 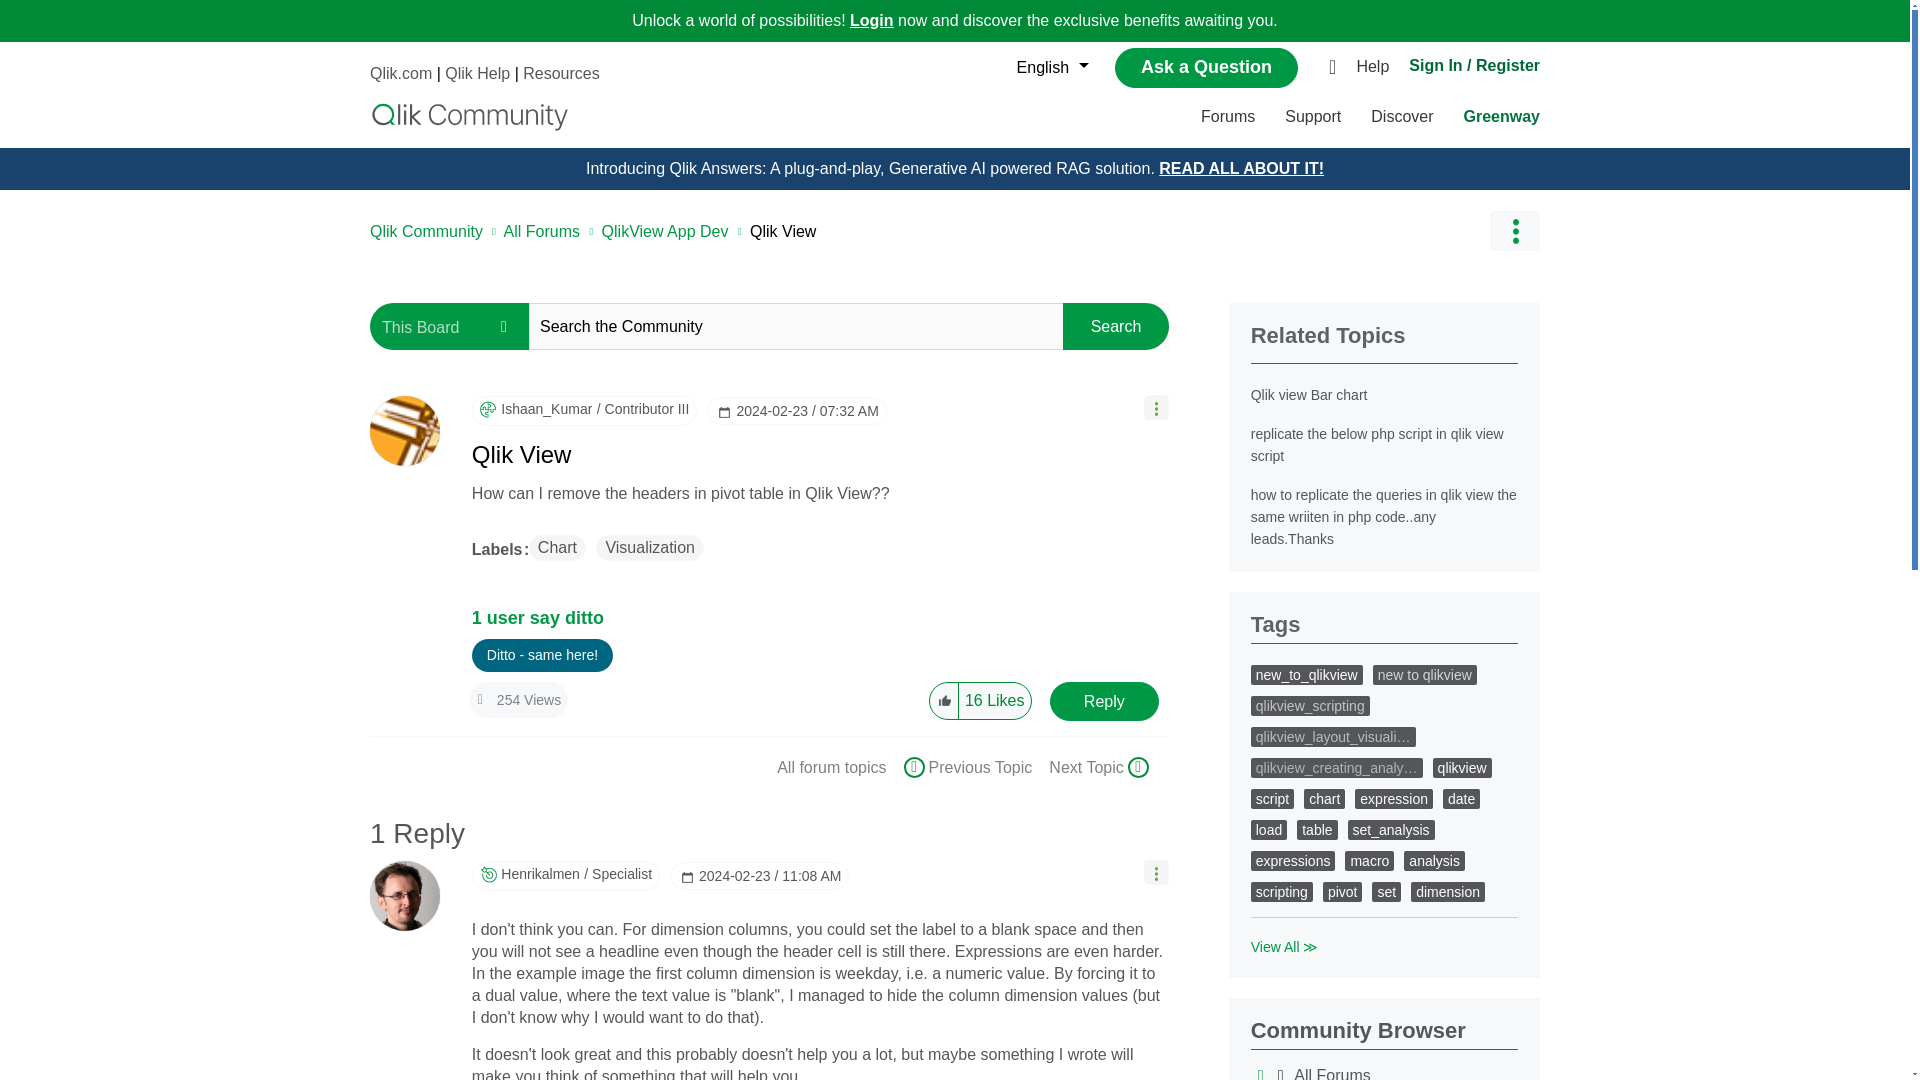 I want to click on Qlik, so click(x=470, y=116).